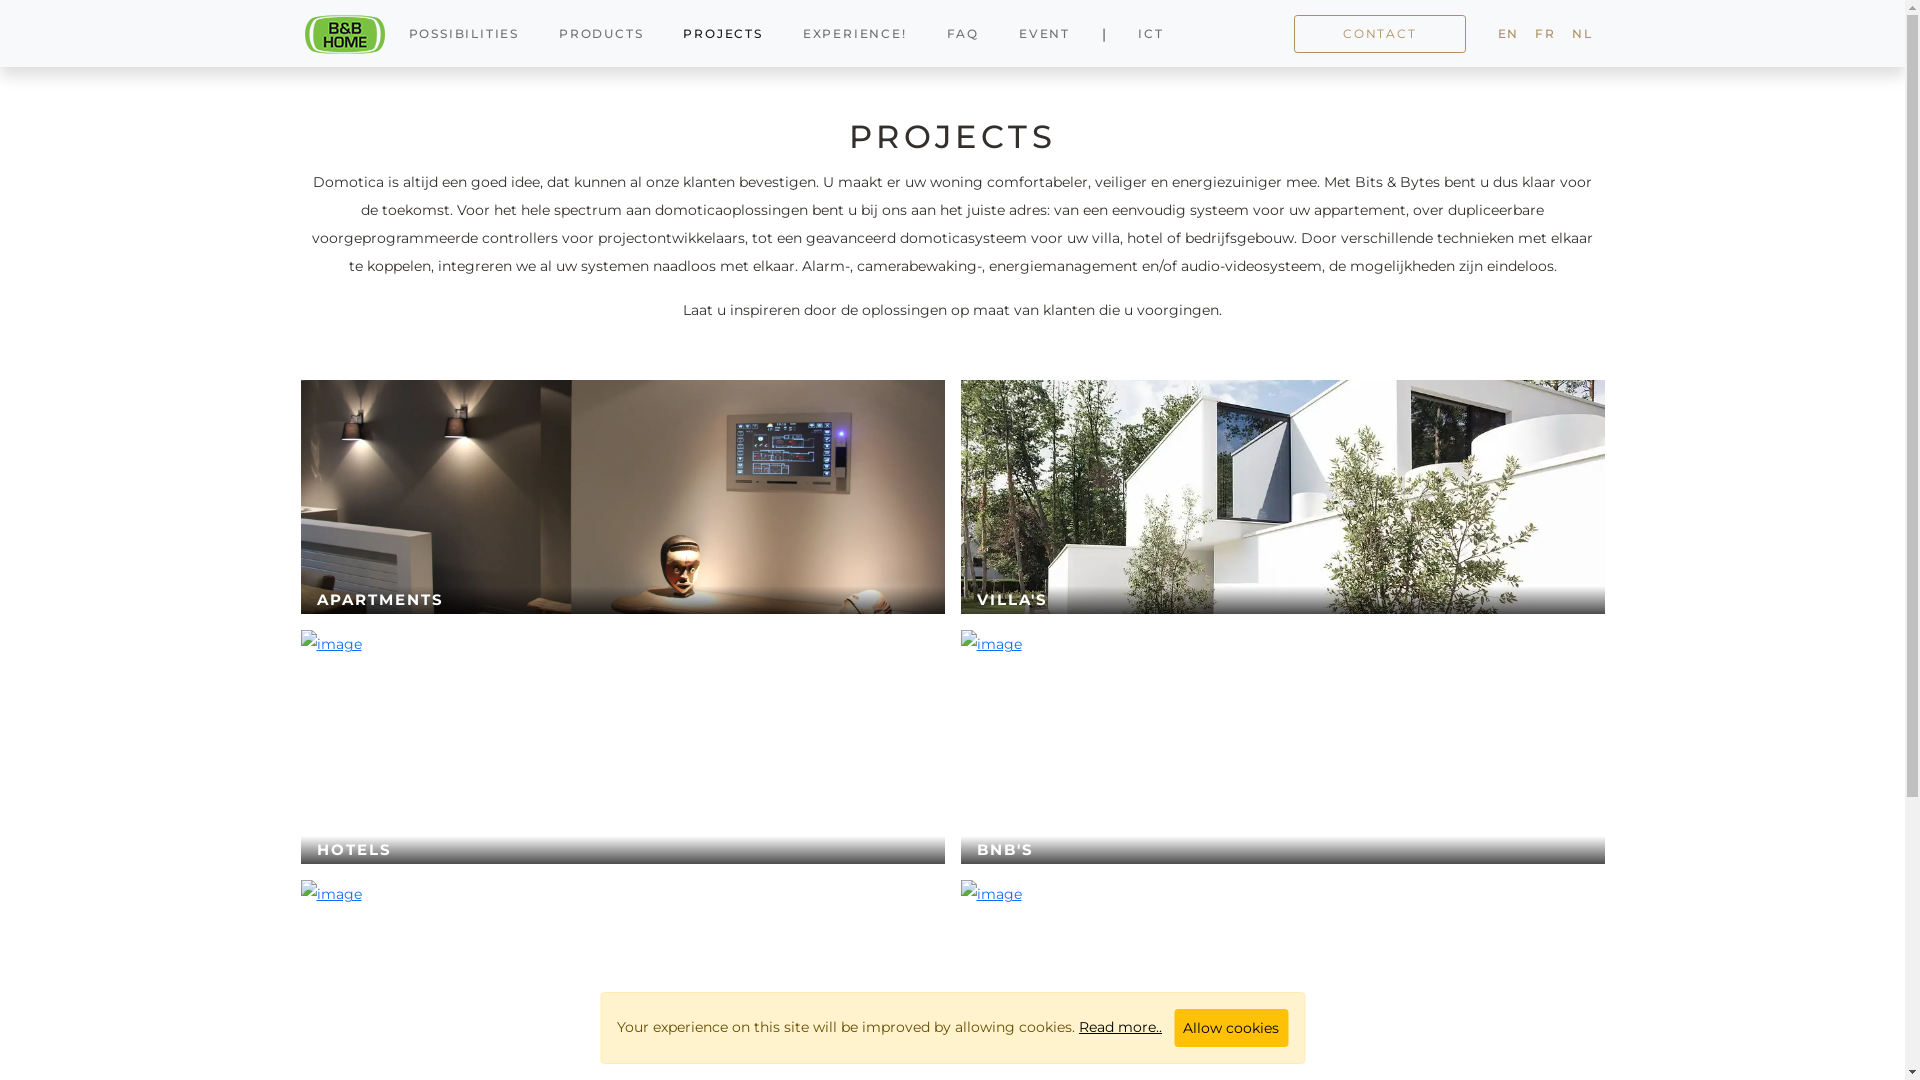 The image size is (1920, 1080). What do you see at coordinates (855, 34) in the screenshot?
I see `EXPERIENCE!` at bounding box center [855, 34].